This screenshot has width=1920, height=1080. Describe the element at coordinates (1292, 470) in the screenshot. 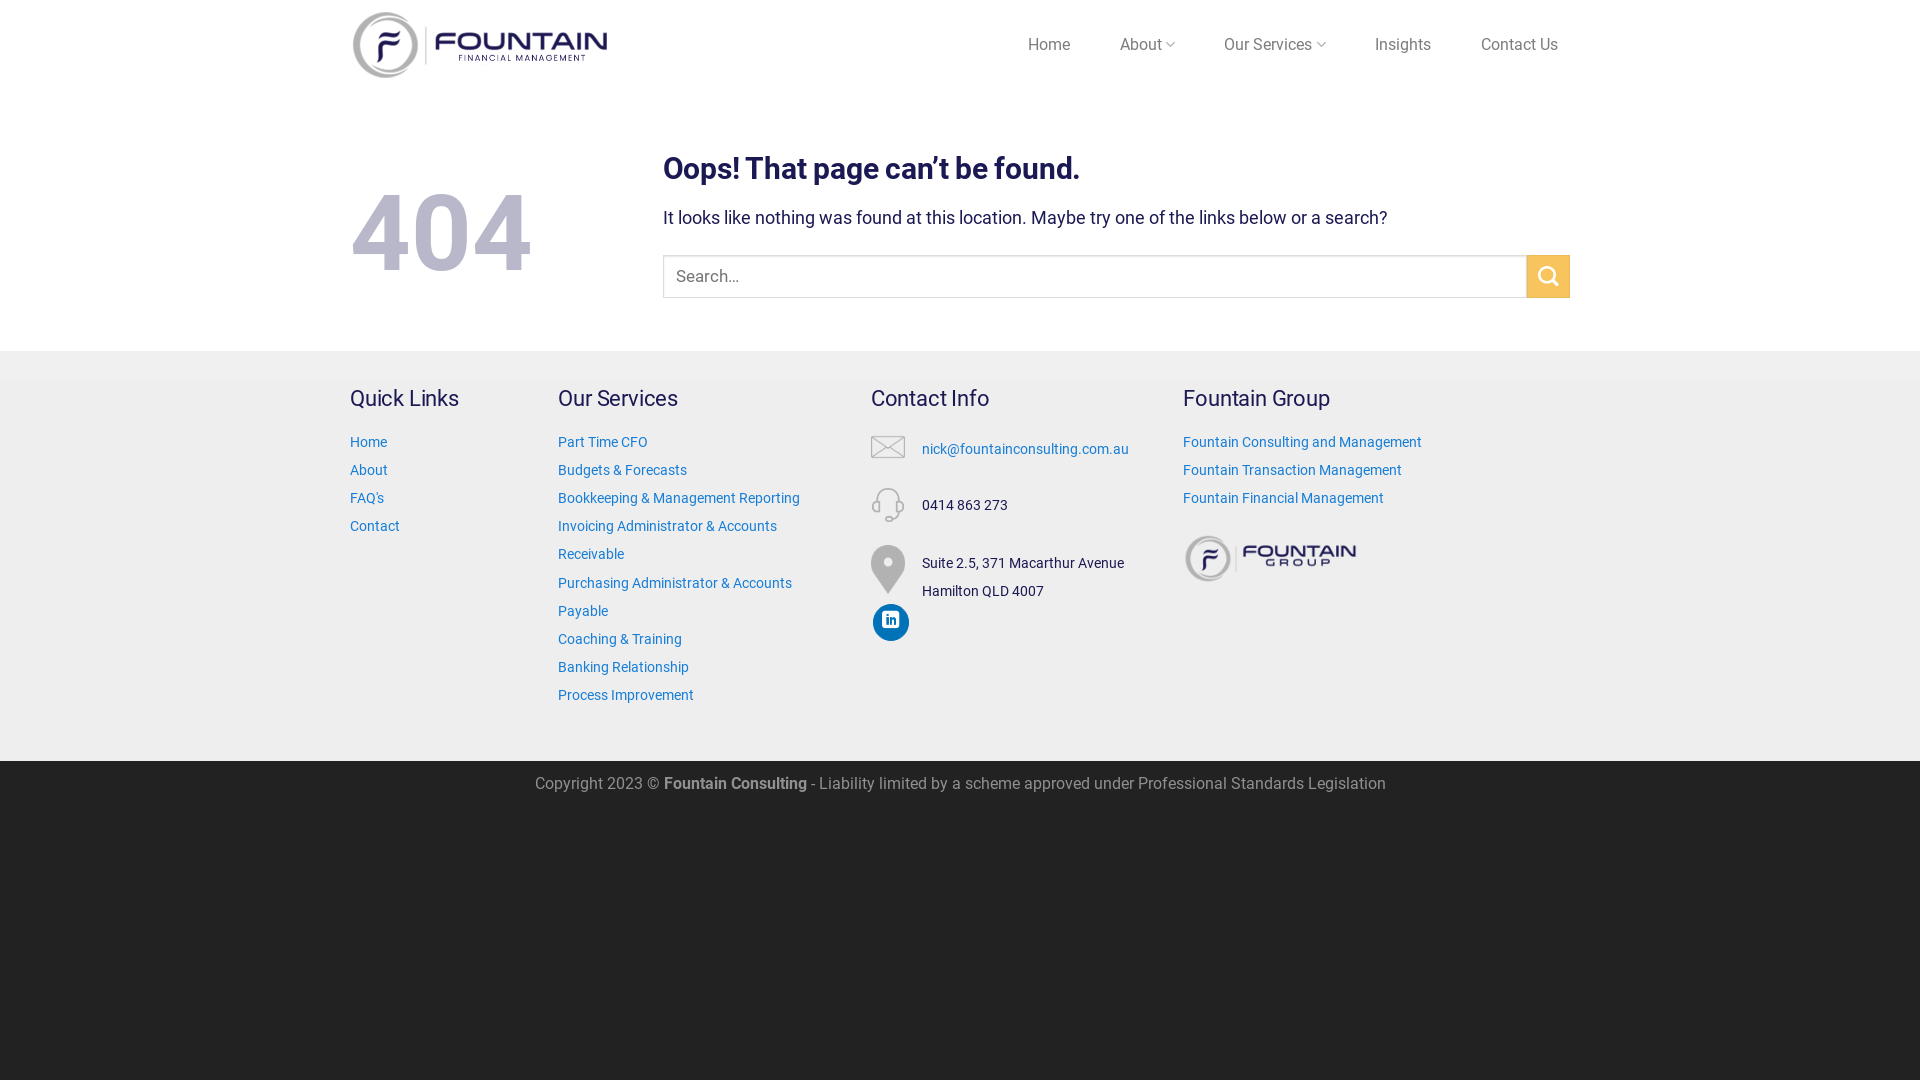

I see `Fountain Transaction Management` at that location.